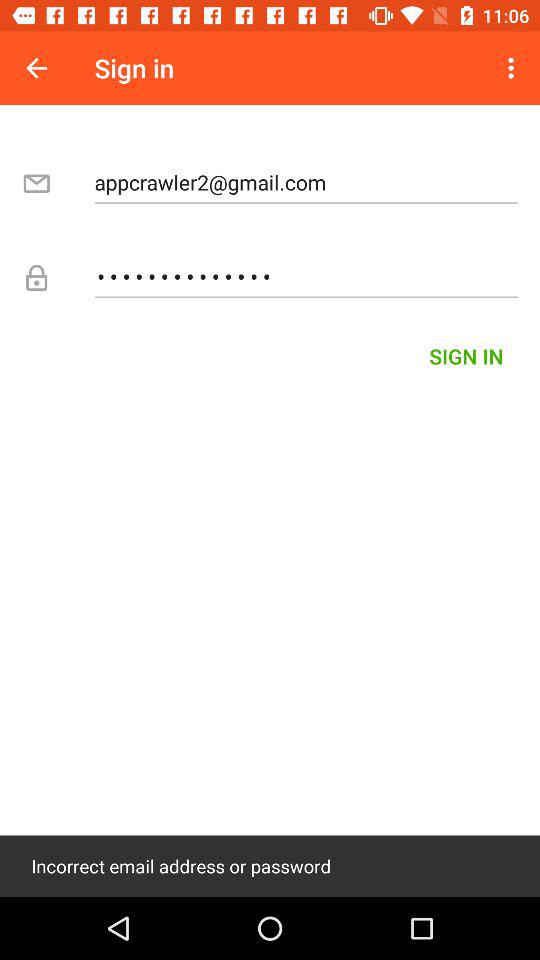  I want to click on press the appcrawler2@gmail.com item, so click(306, 182).